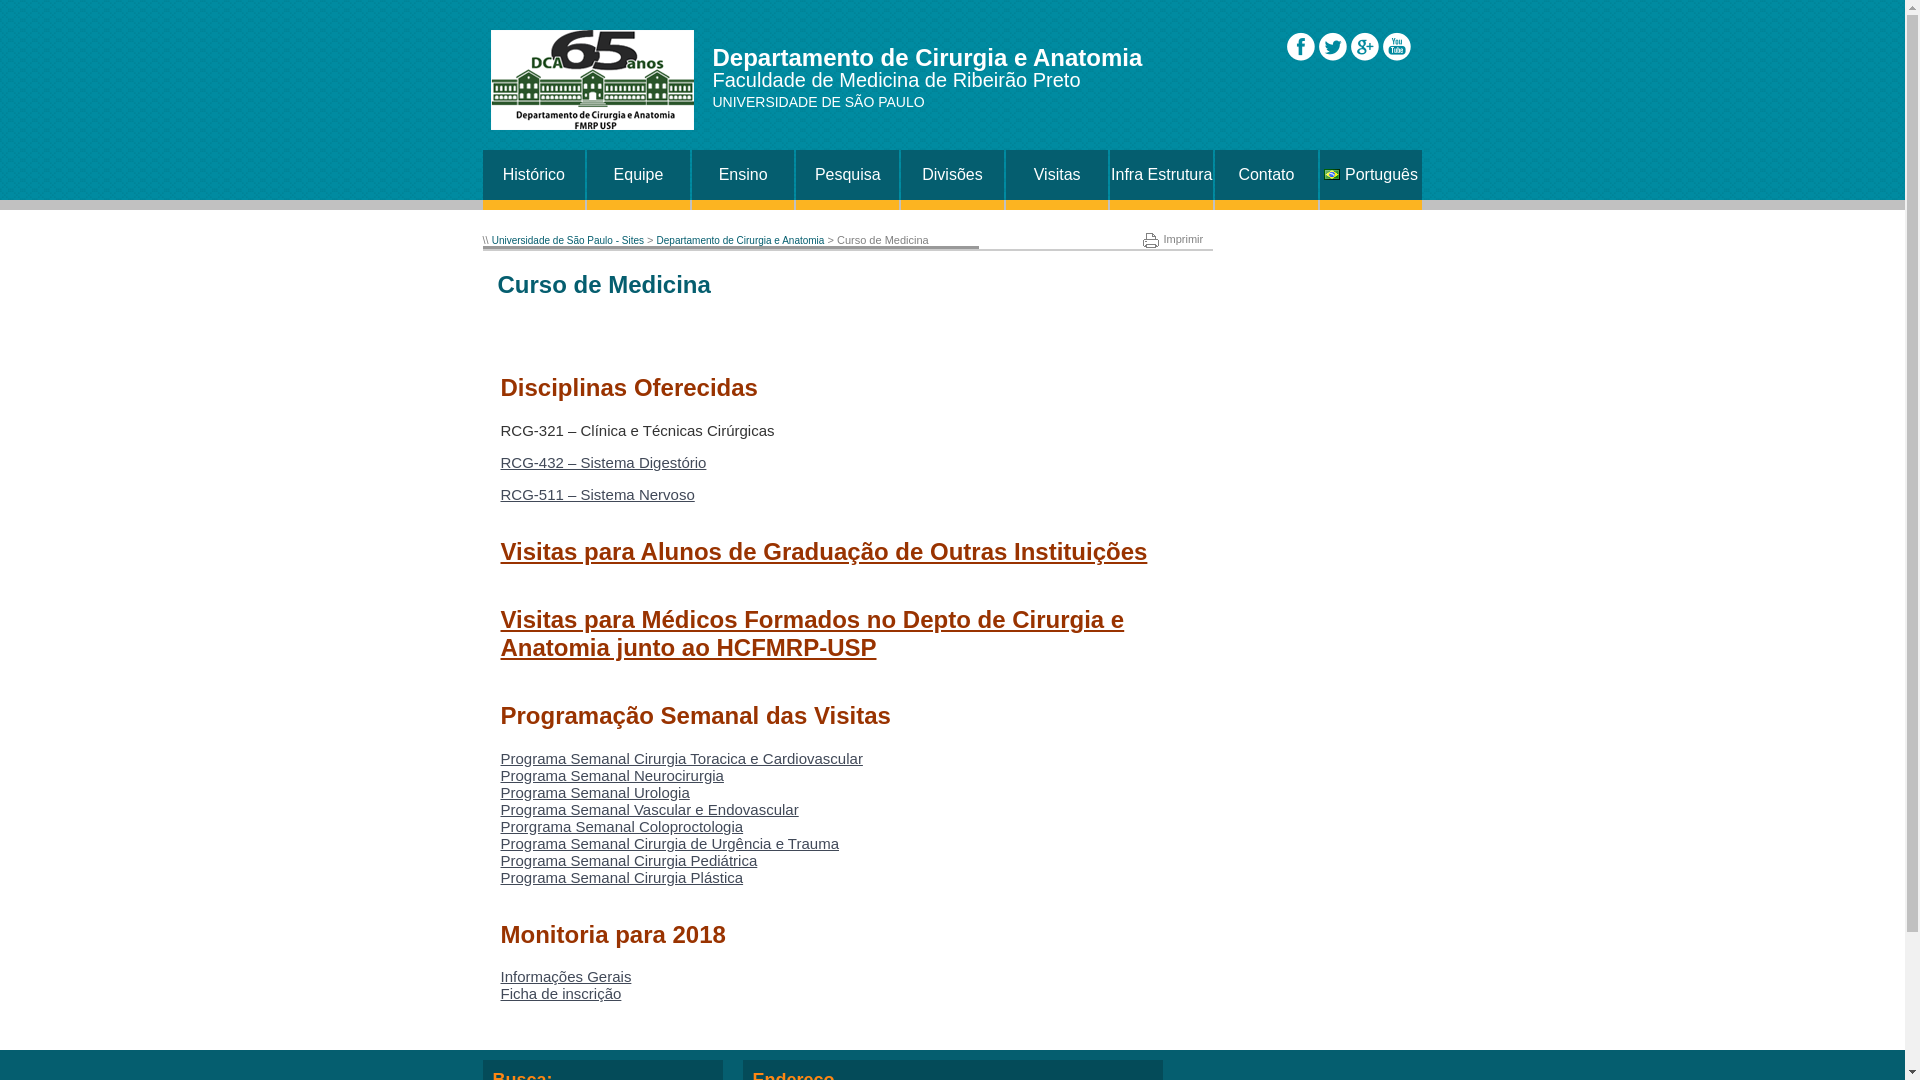 This screenshot has height=1080, width=1920. What do you see at coordinates (848, 175) in the screenshot?
I see `Pesquisa` at bounding box center [848, 175].